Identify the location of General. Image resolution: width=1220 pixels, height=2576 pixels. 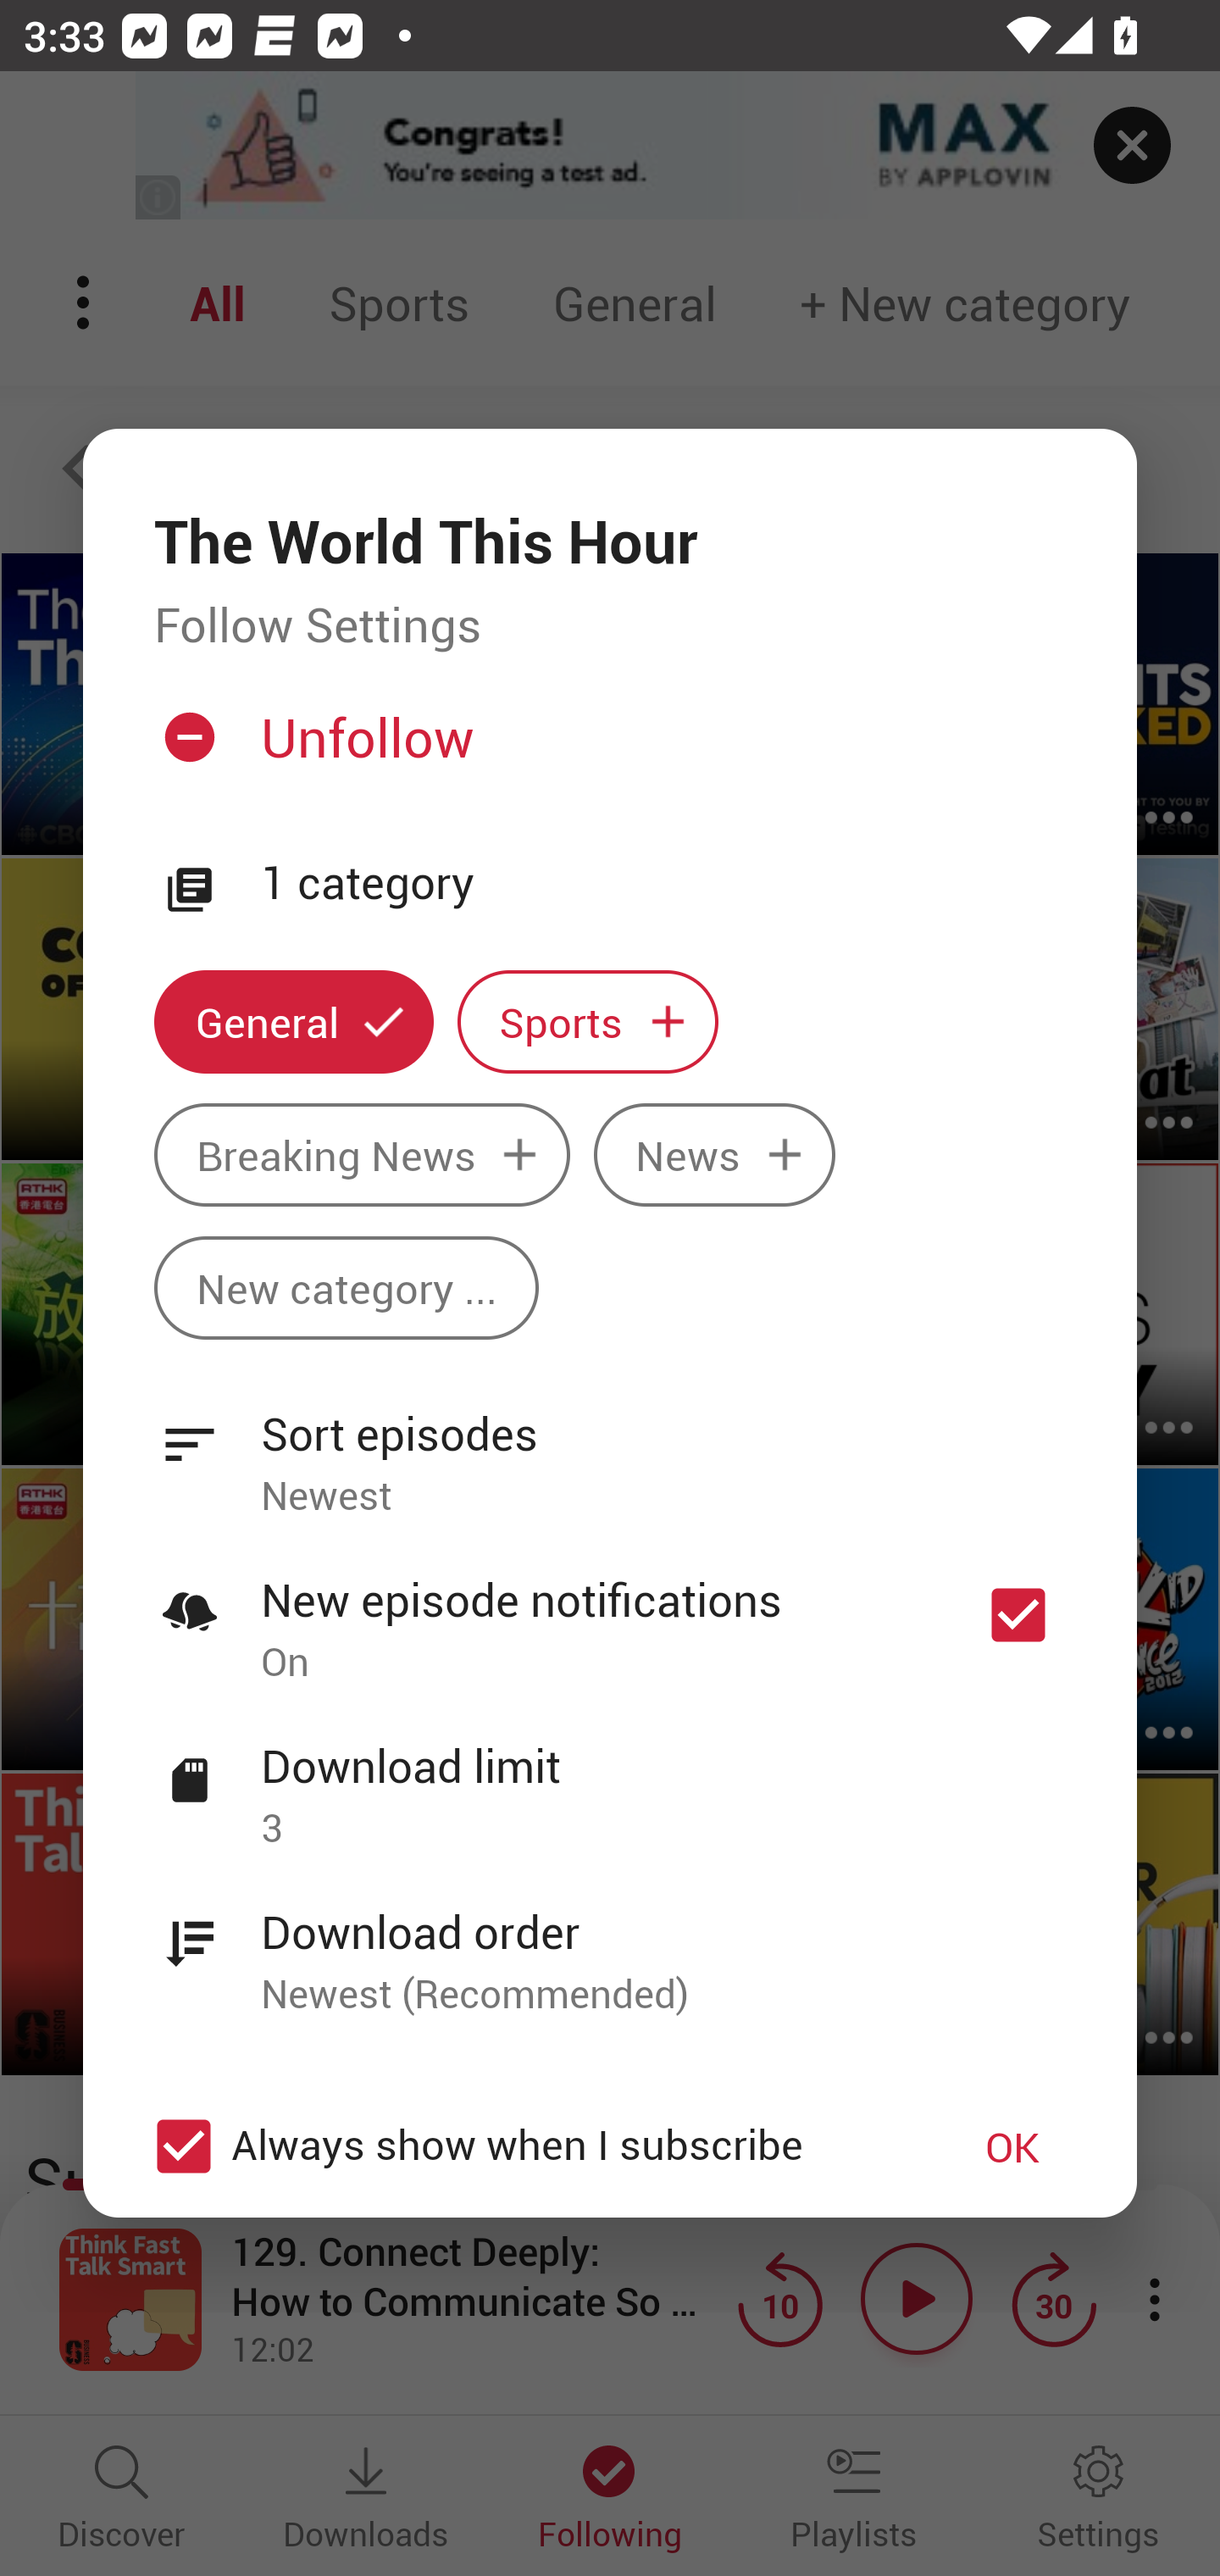
(293, 1022).